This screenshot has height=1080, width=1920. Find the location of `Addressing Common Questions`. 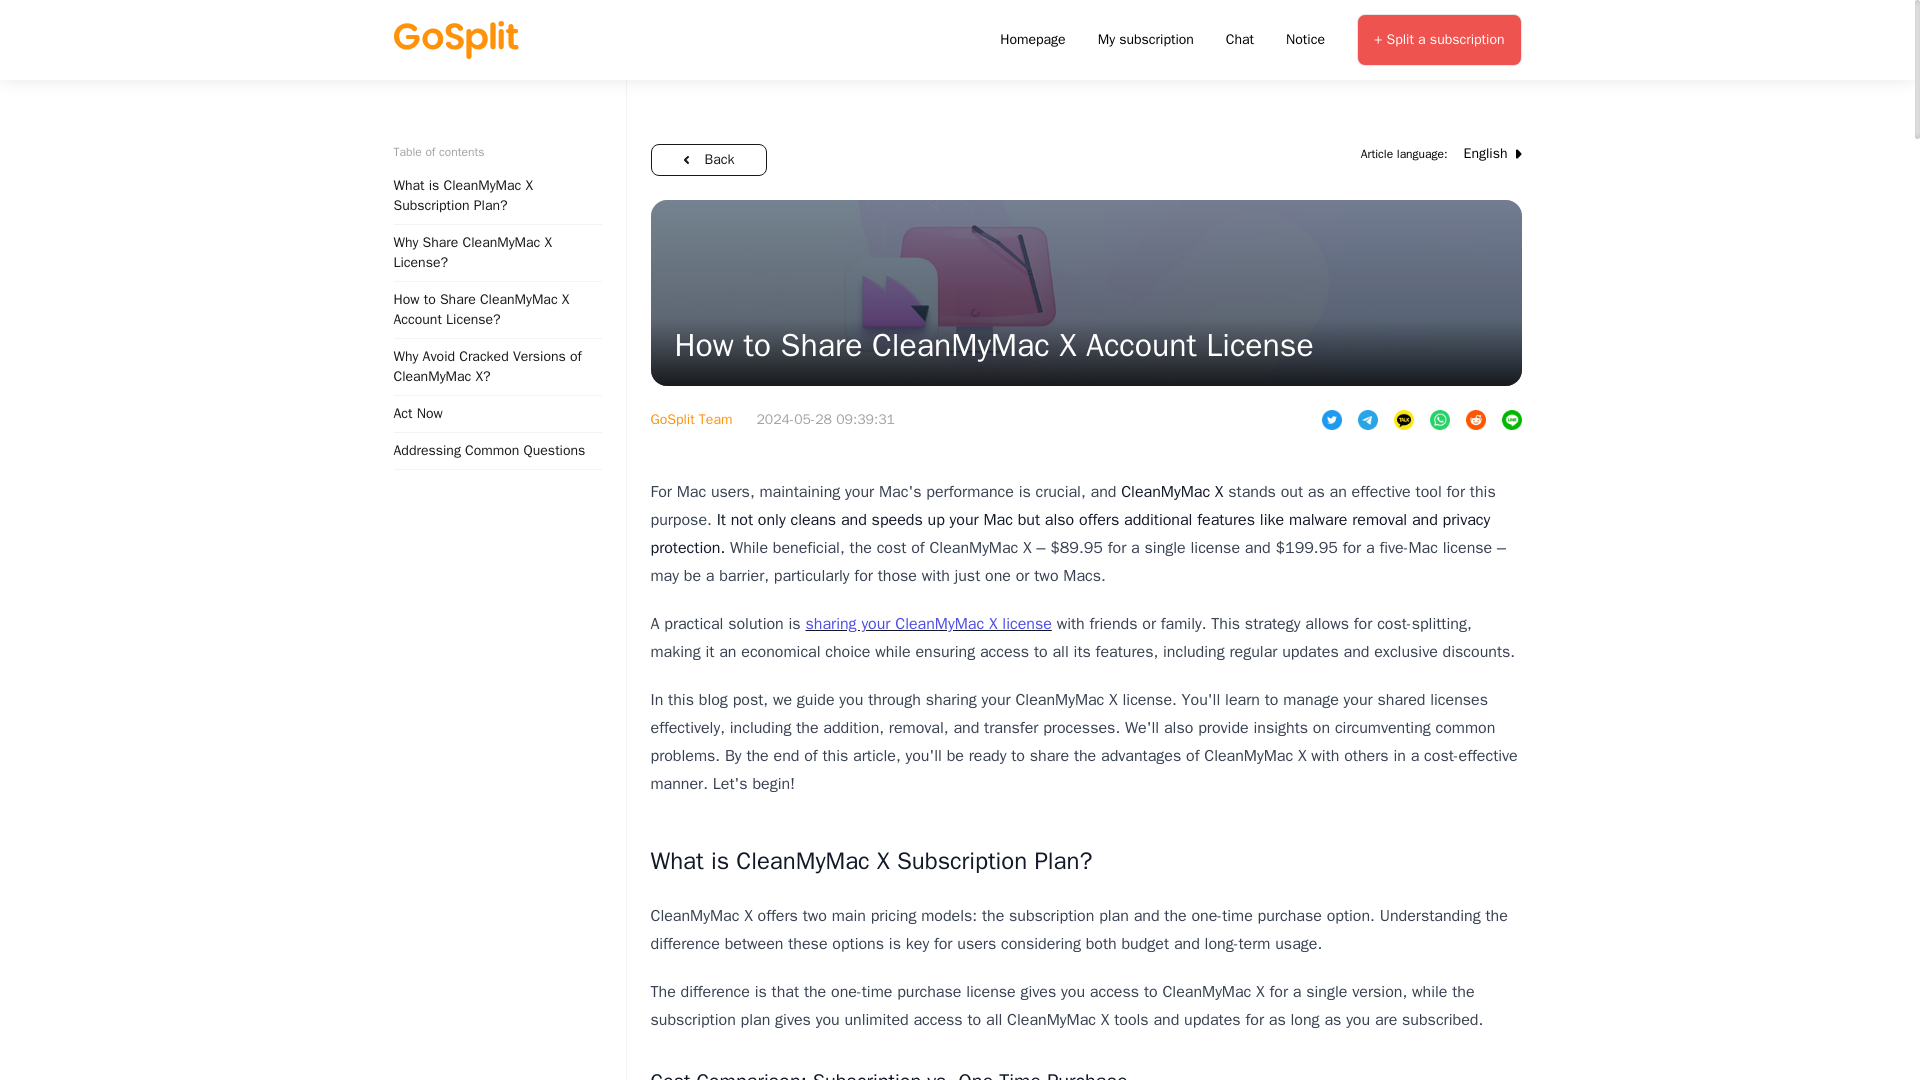

Addressing Common Questions is located at coordinates (498, 451).